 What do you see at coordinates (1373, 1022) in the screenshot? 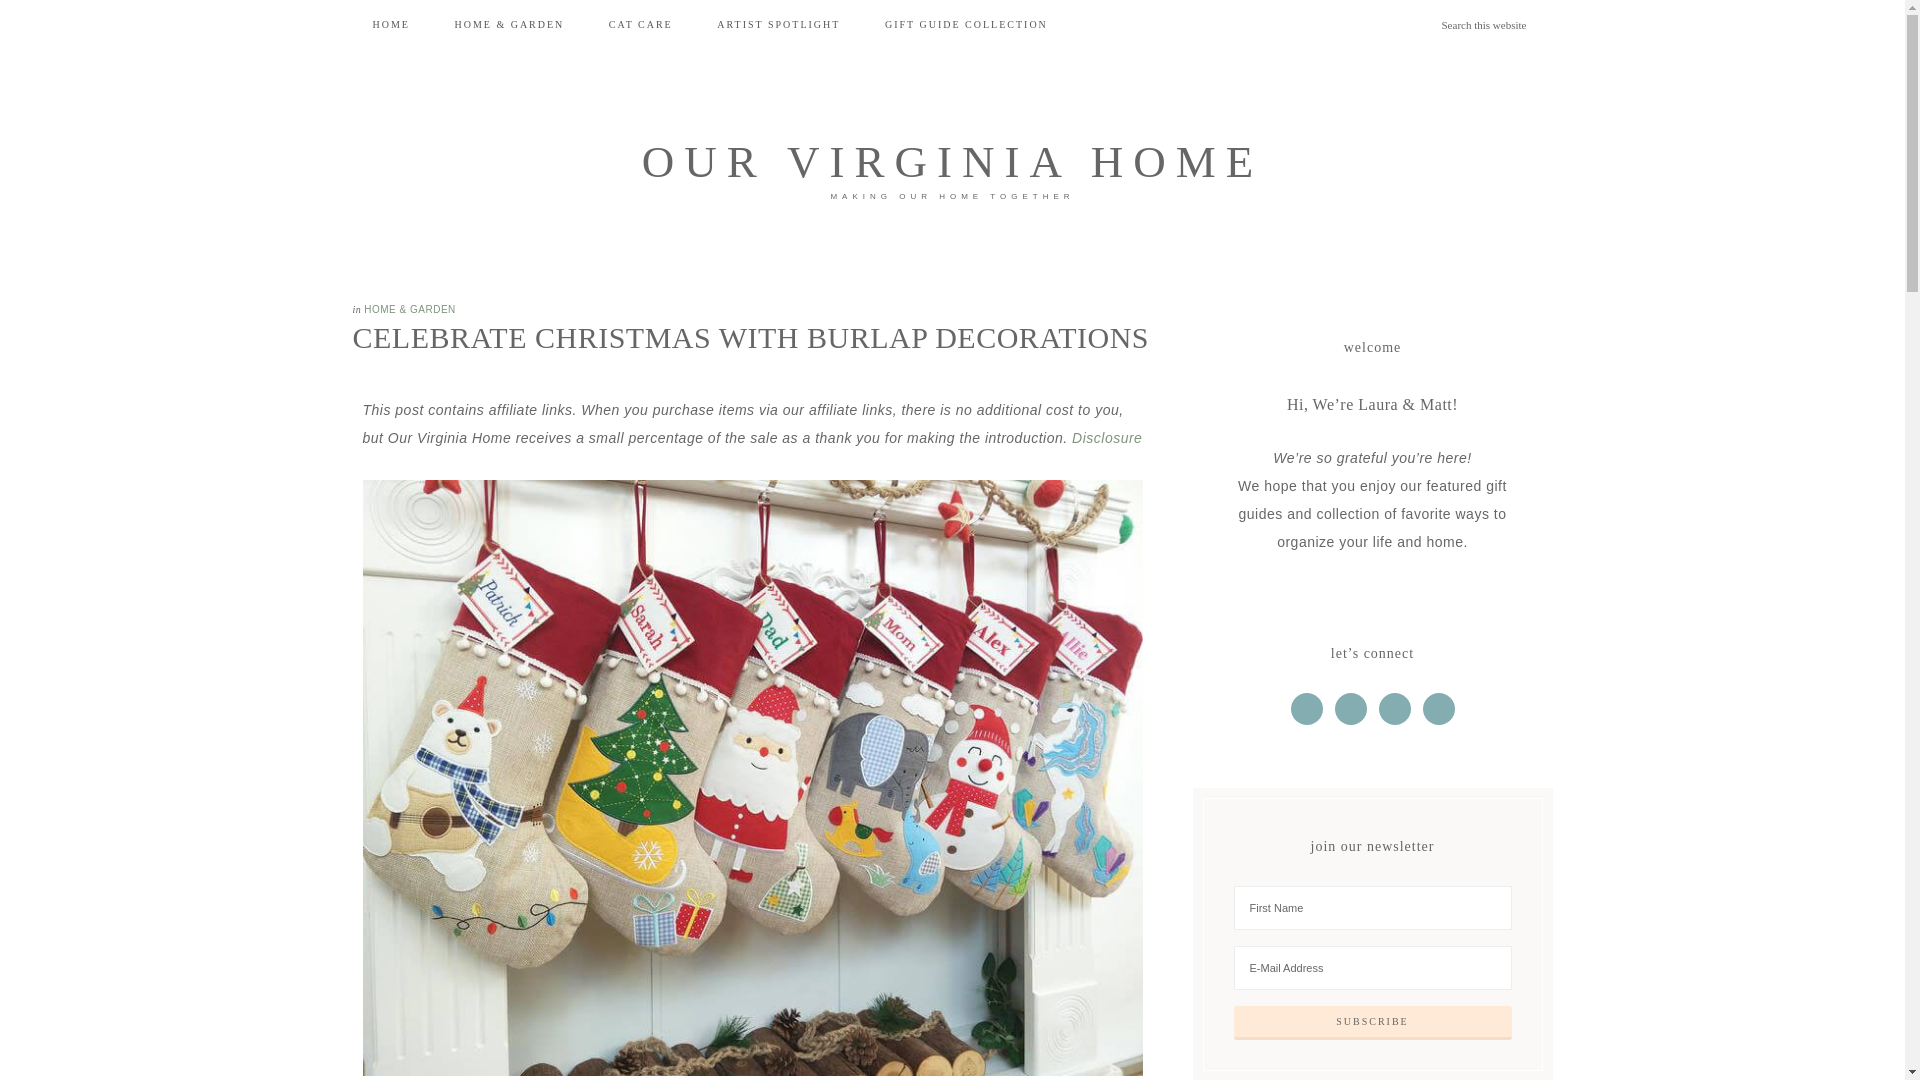
I see `Subscribe` at bounding box center [1373, 1022].